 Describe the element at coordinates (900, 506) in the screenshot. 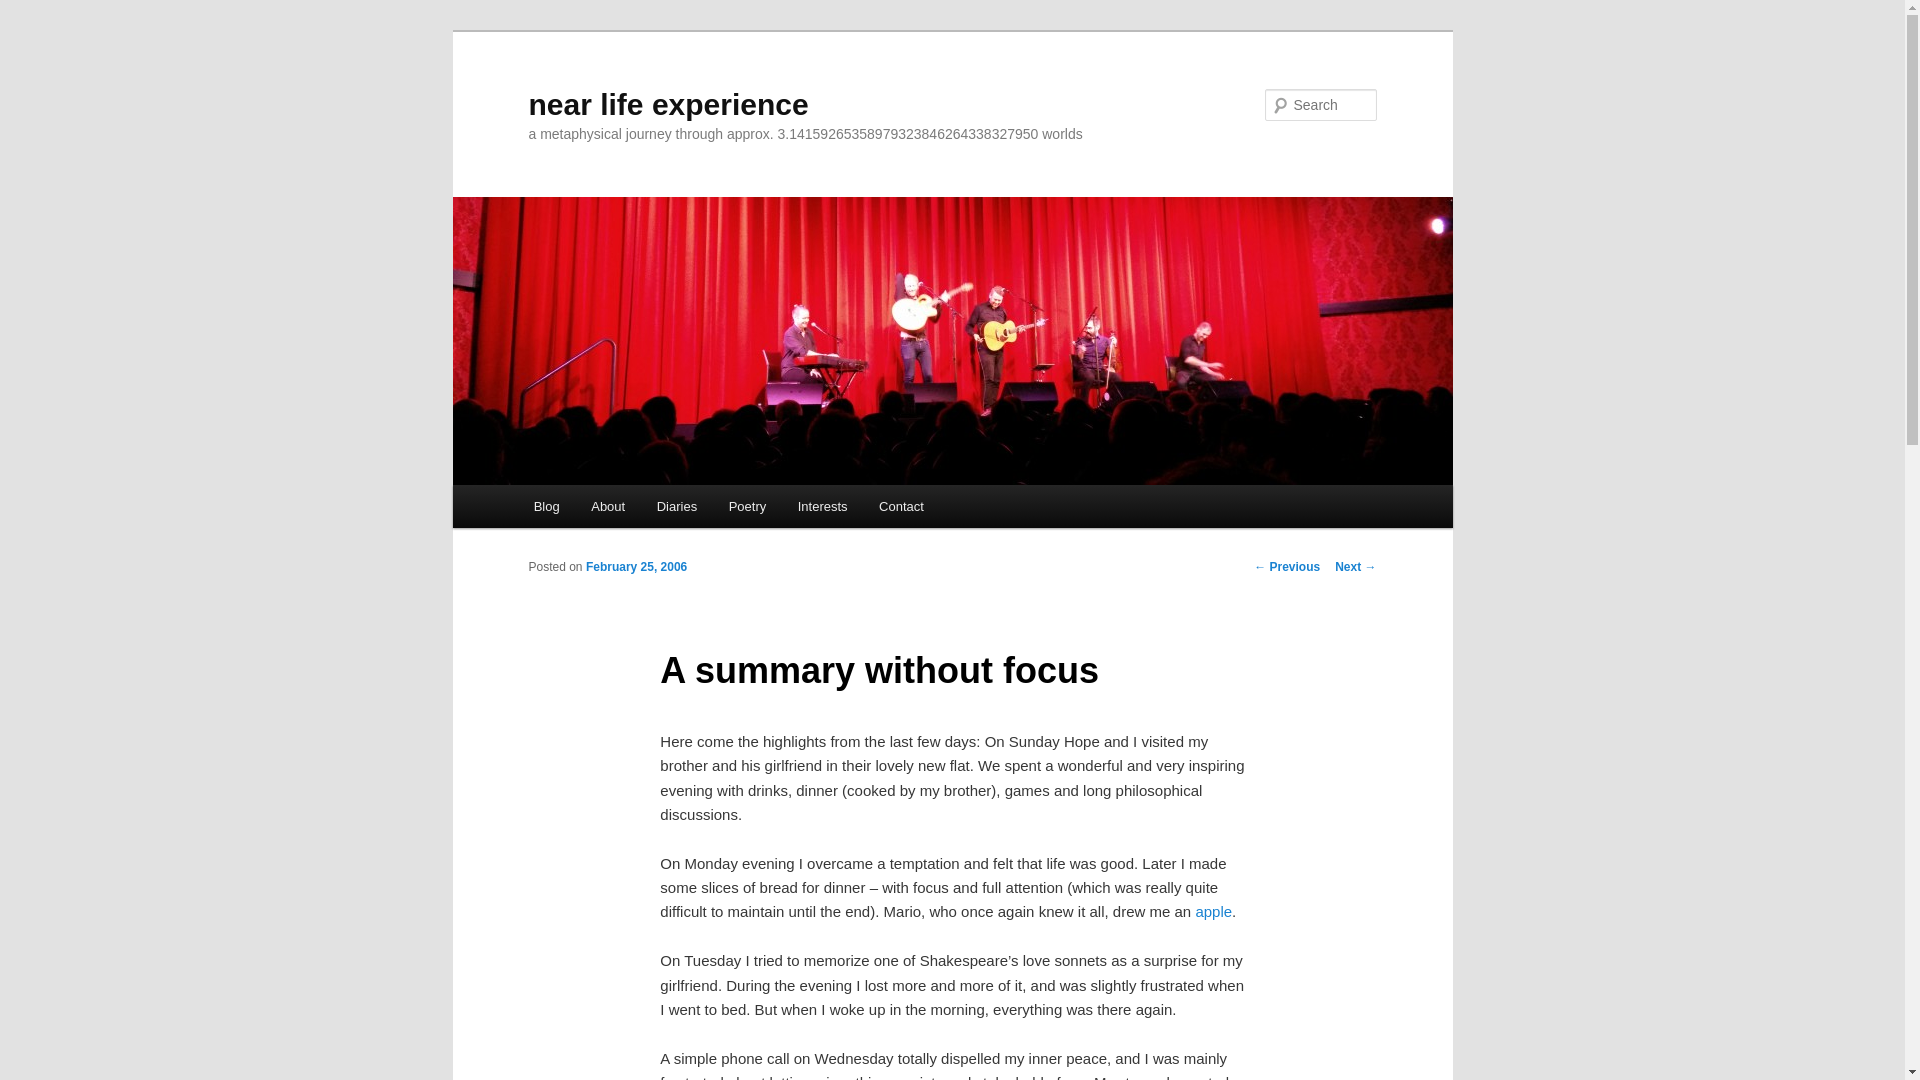

I see `Contact` at that location.